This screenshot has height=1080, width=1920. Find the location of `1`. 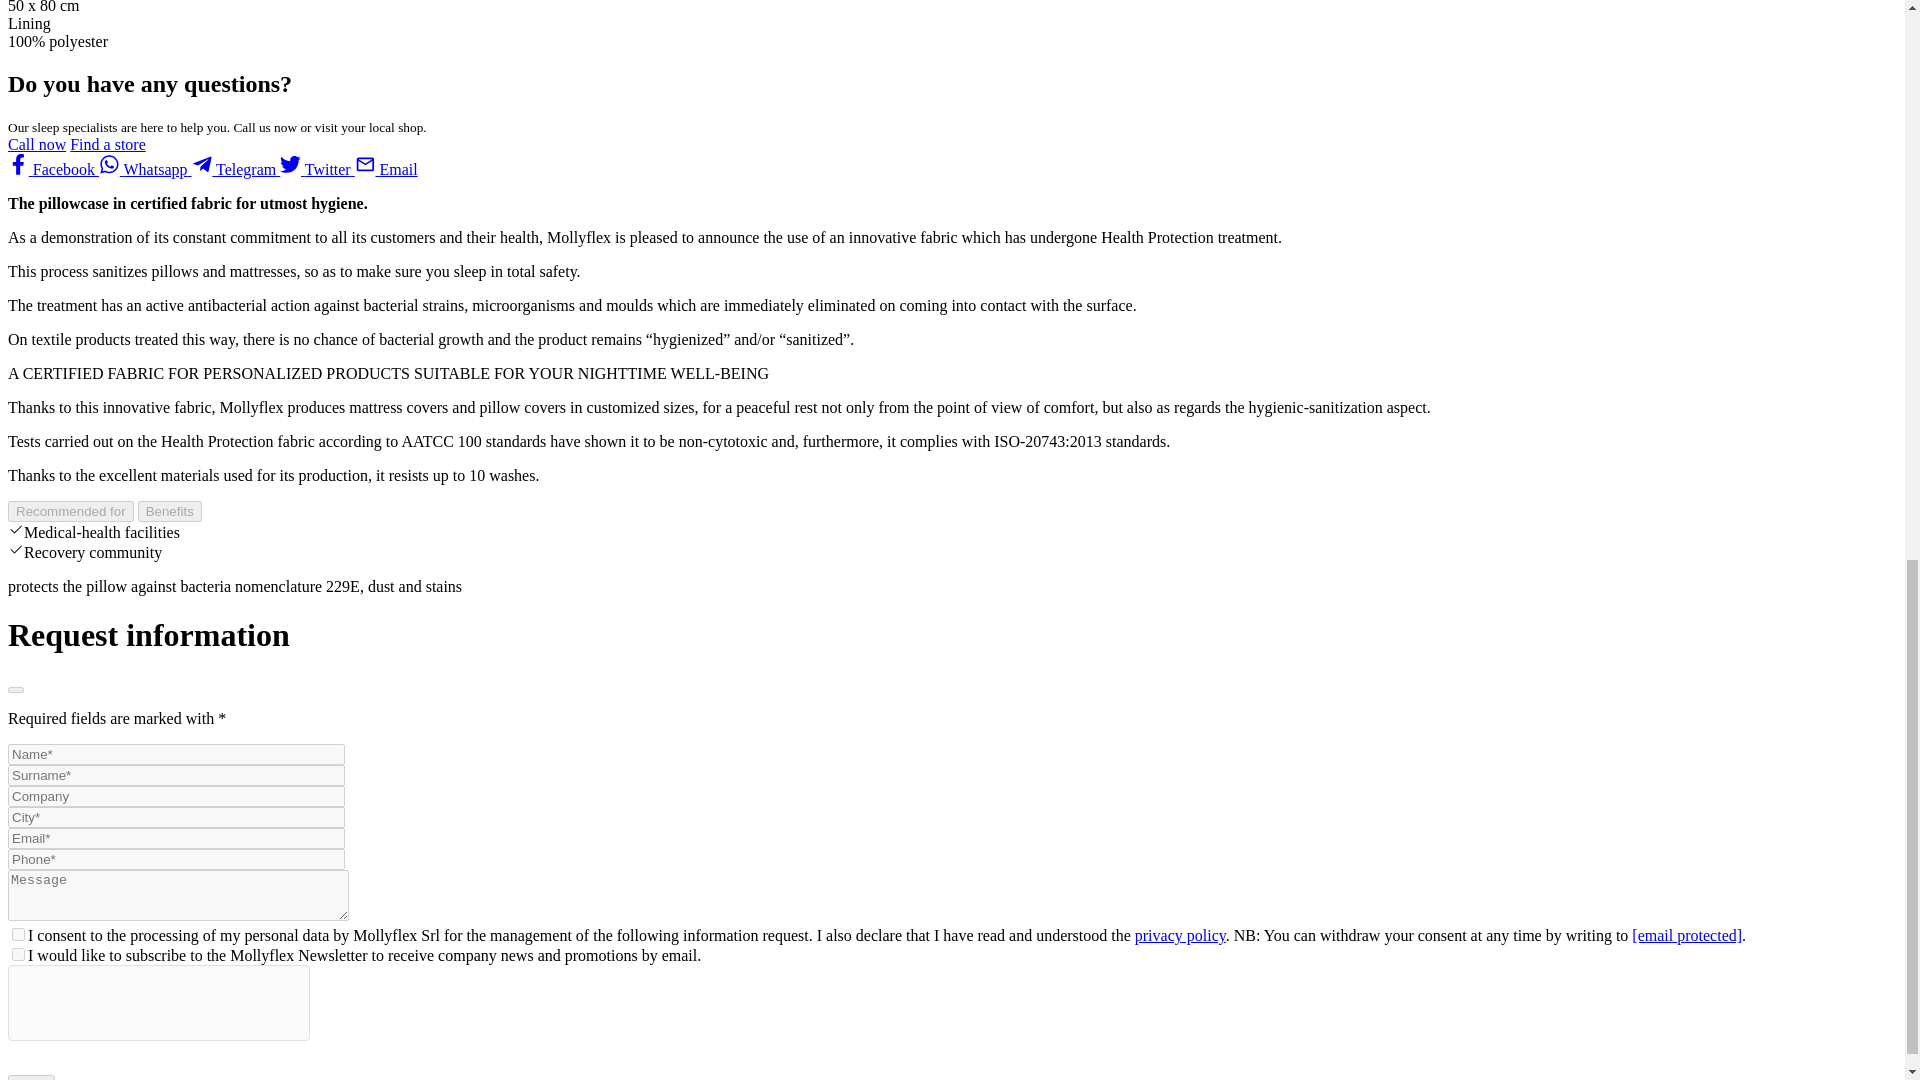

1 is located at coordinates (18, 934).